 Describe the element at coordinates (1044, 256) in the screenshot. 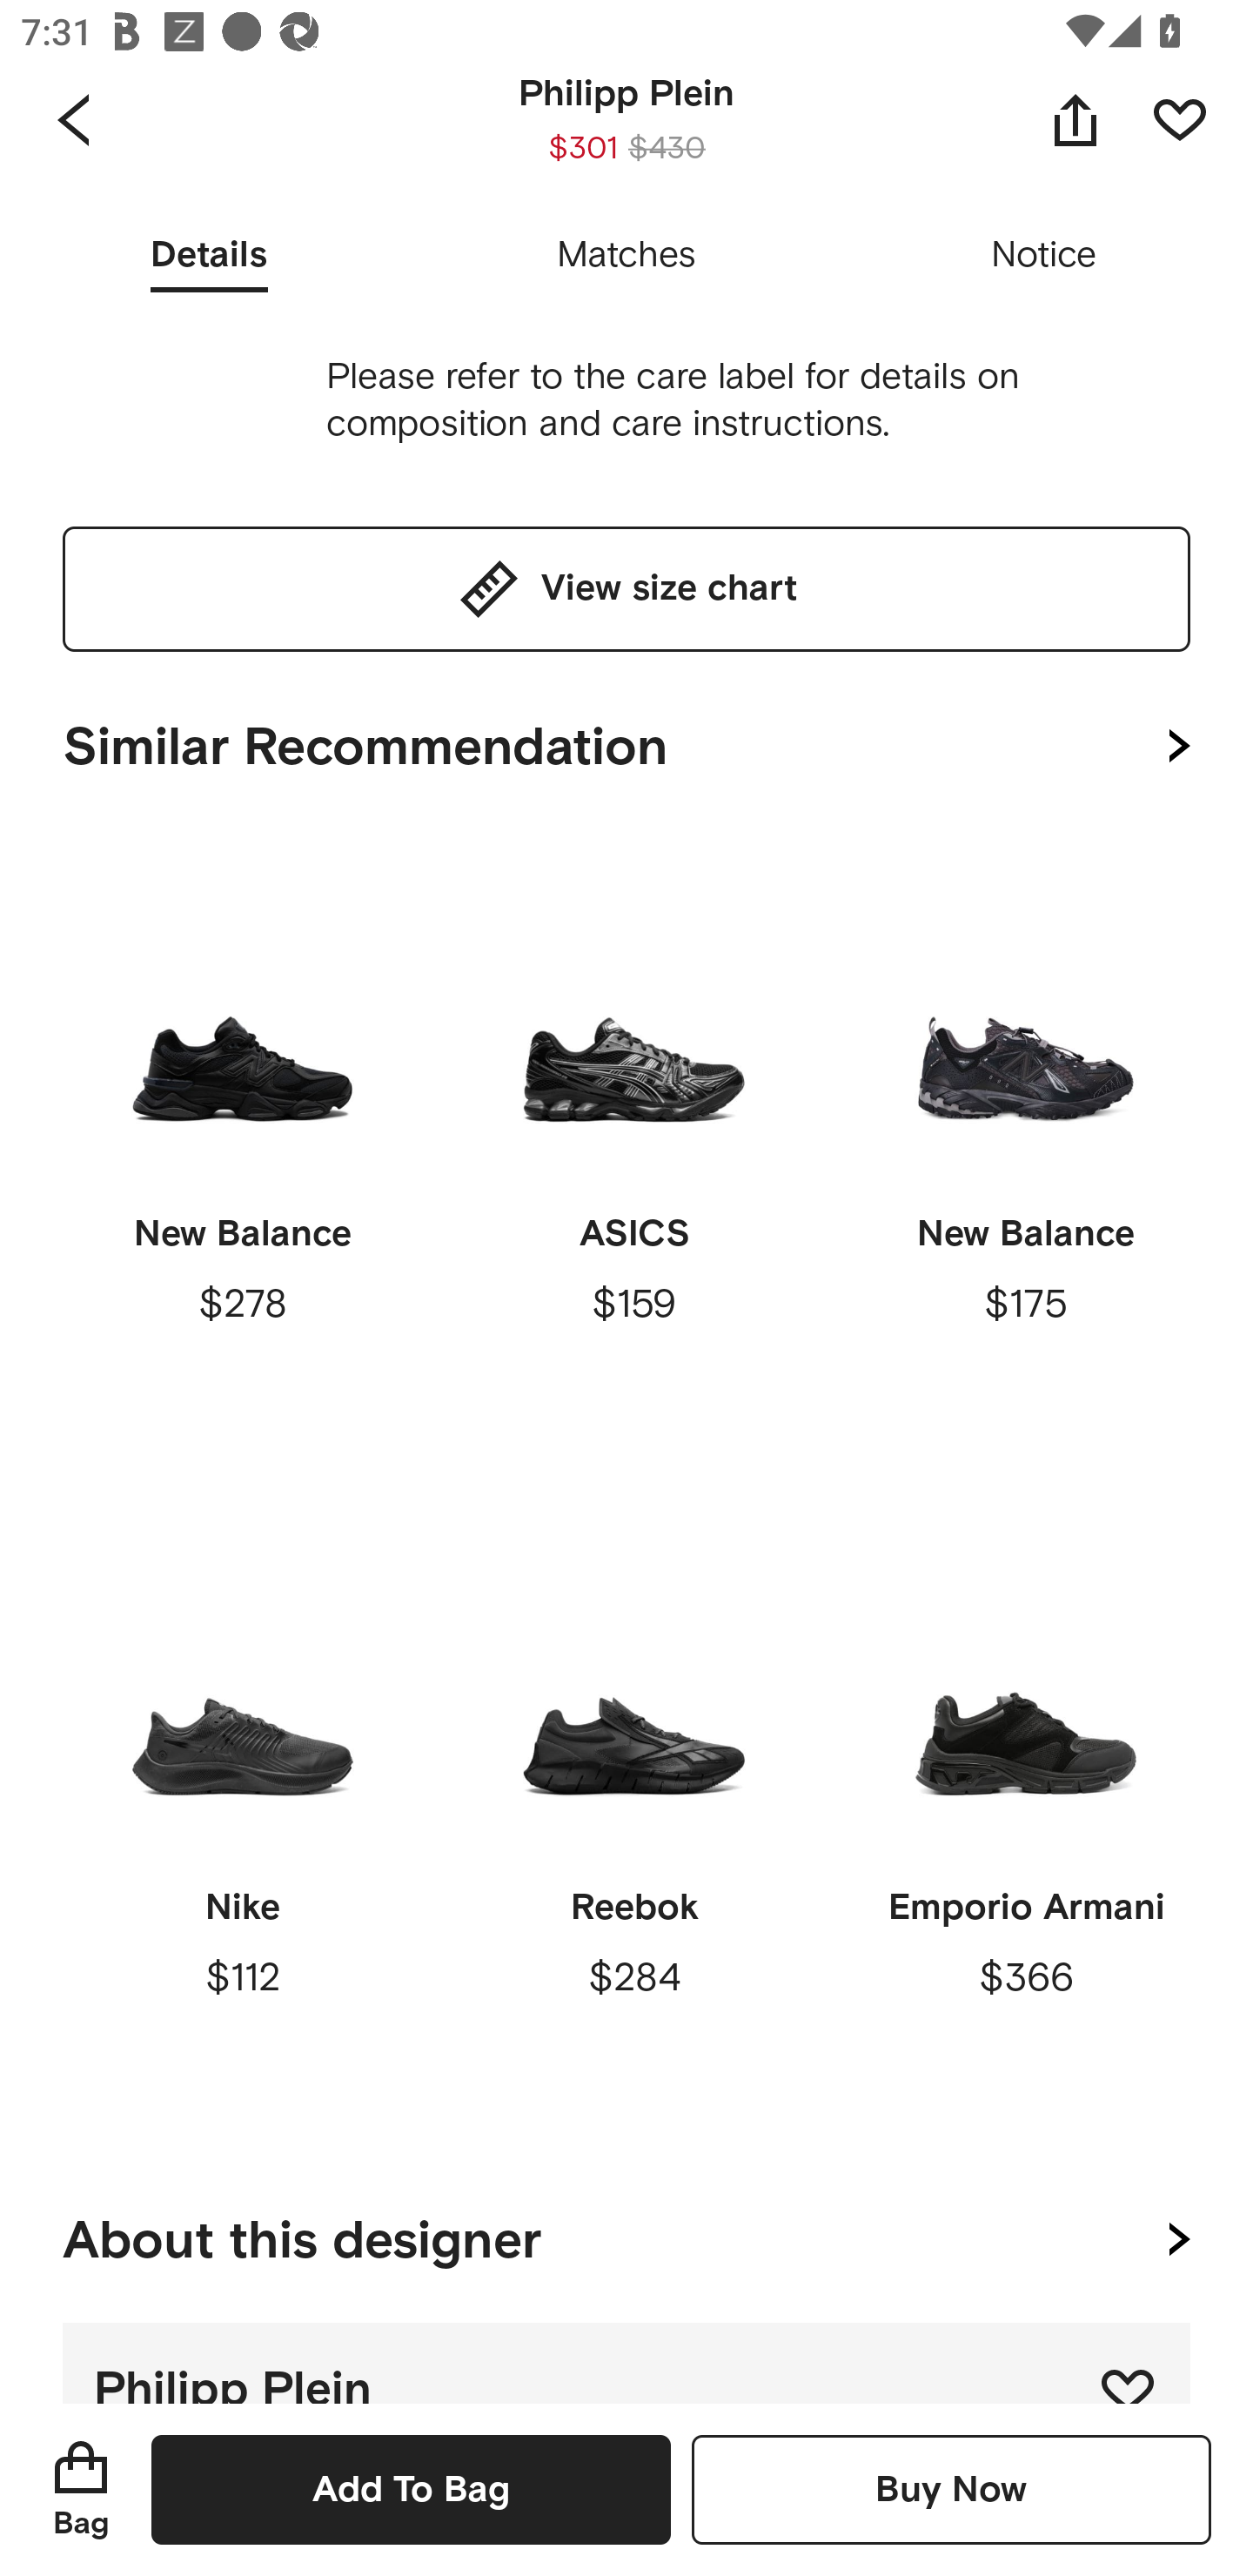

I see `Notice` at that location.